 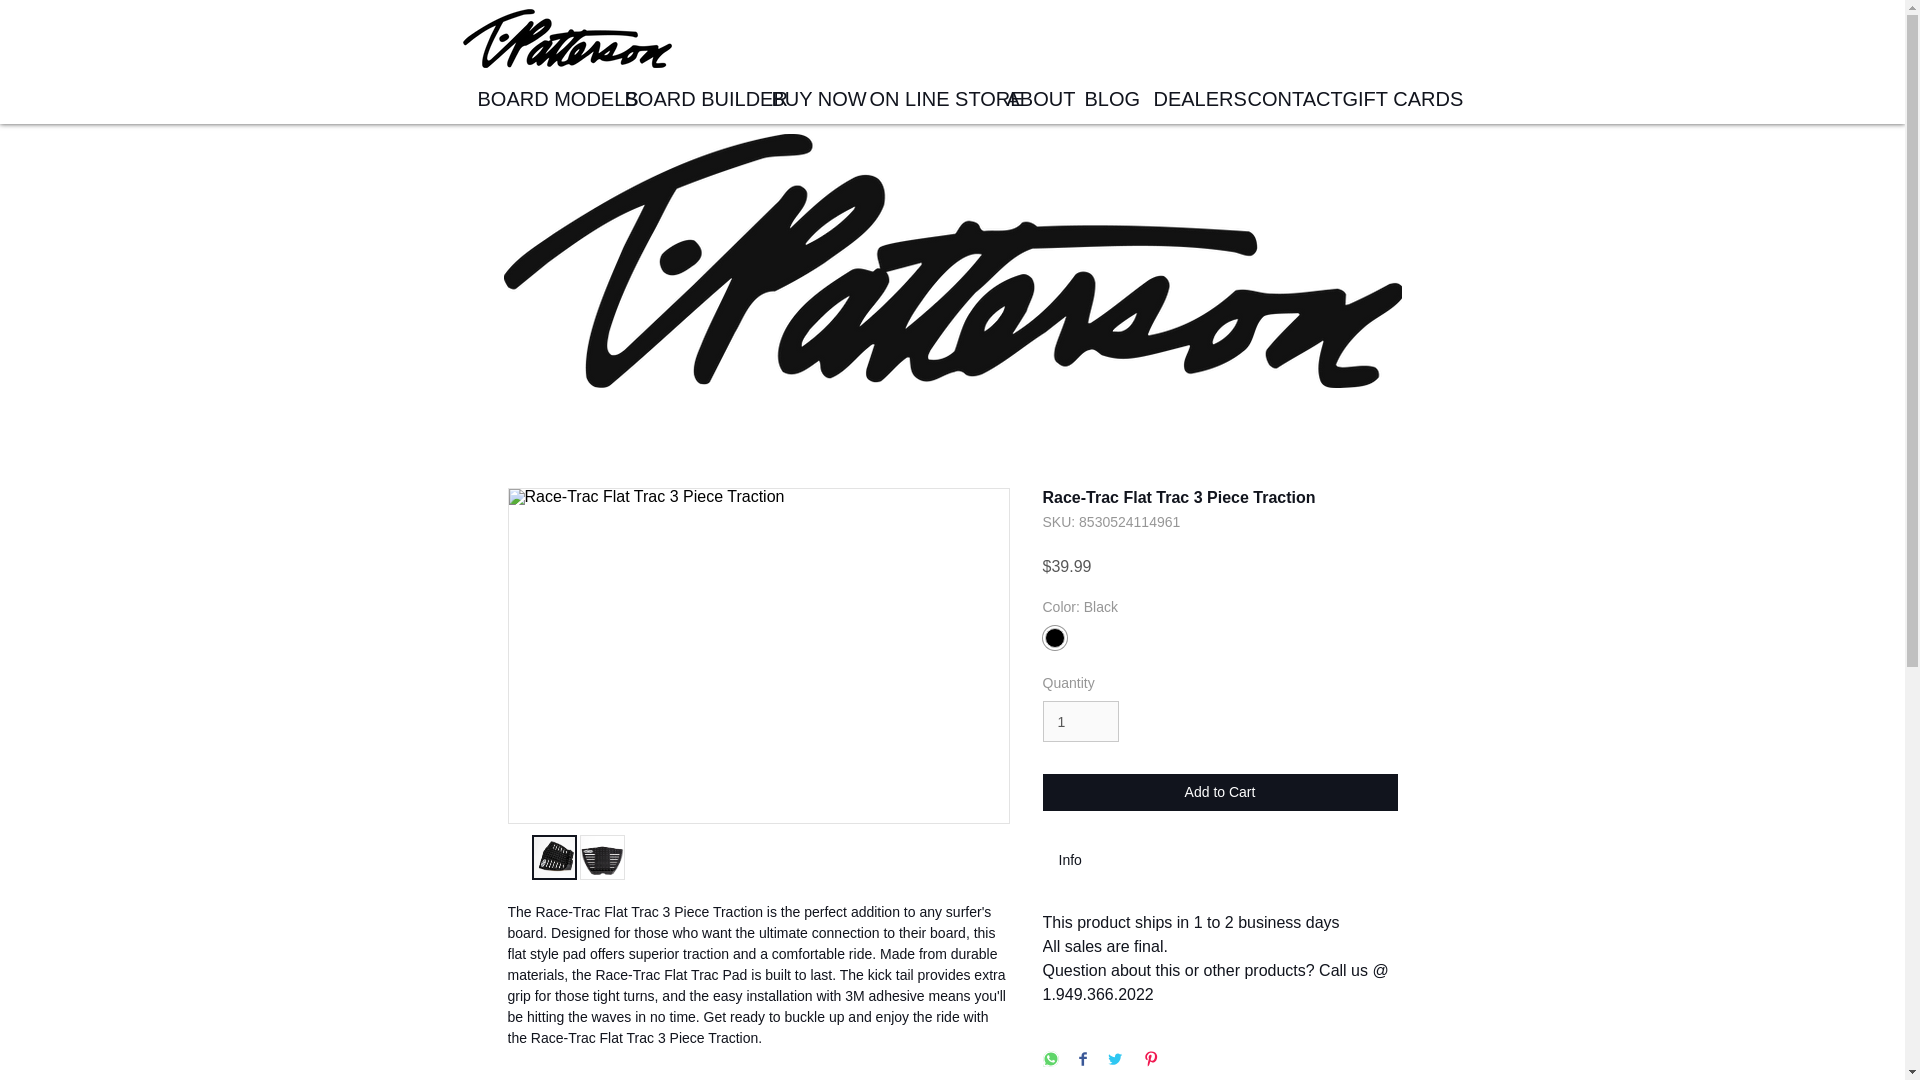 I want to click on BOARD BUILDER, so click(x=683, y=99).